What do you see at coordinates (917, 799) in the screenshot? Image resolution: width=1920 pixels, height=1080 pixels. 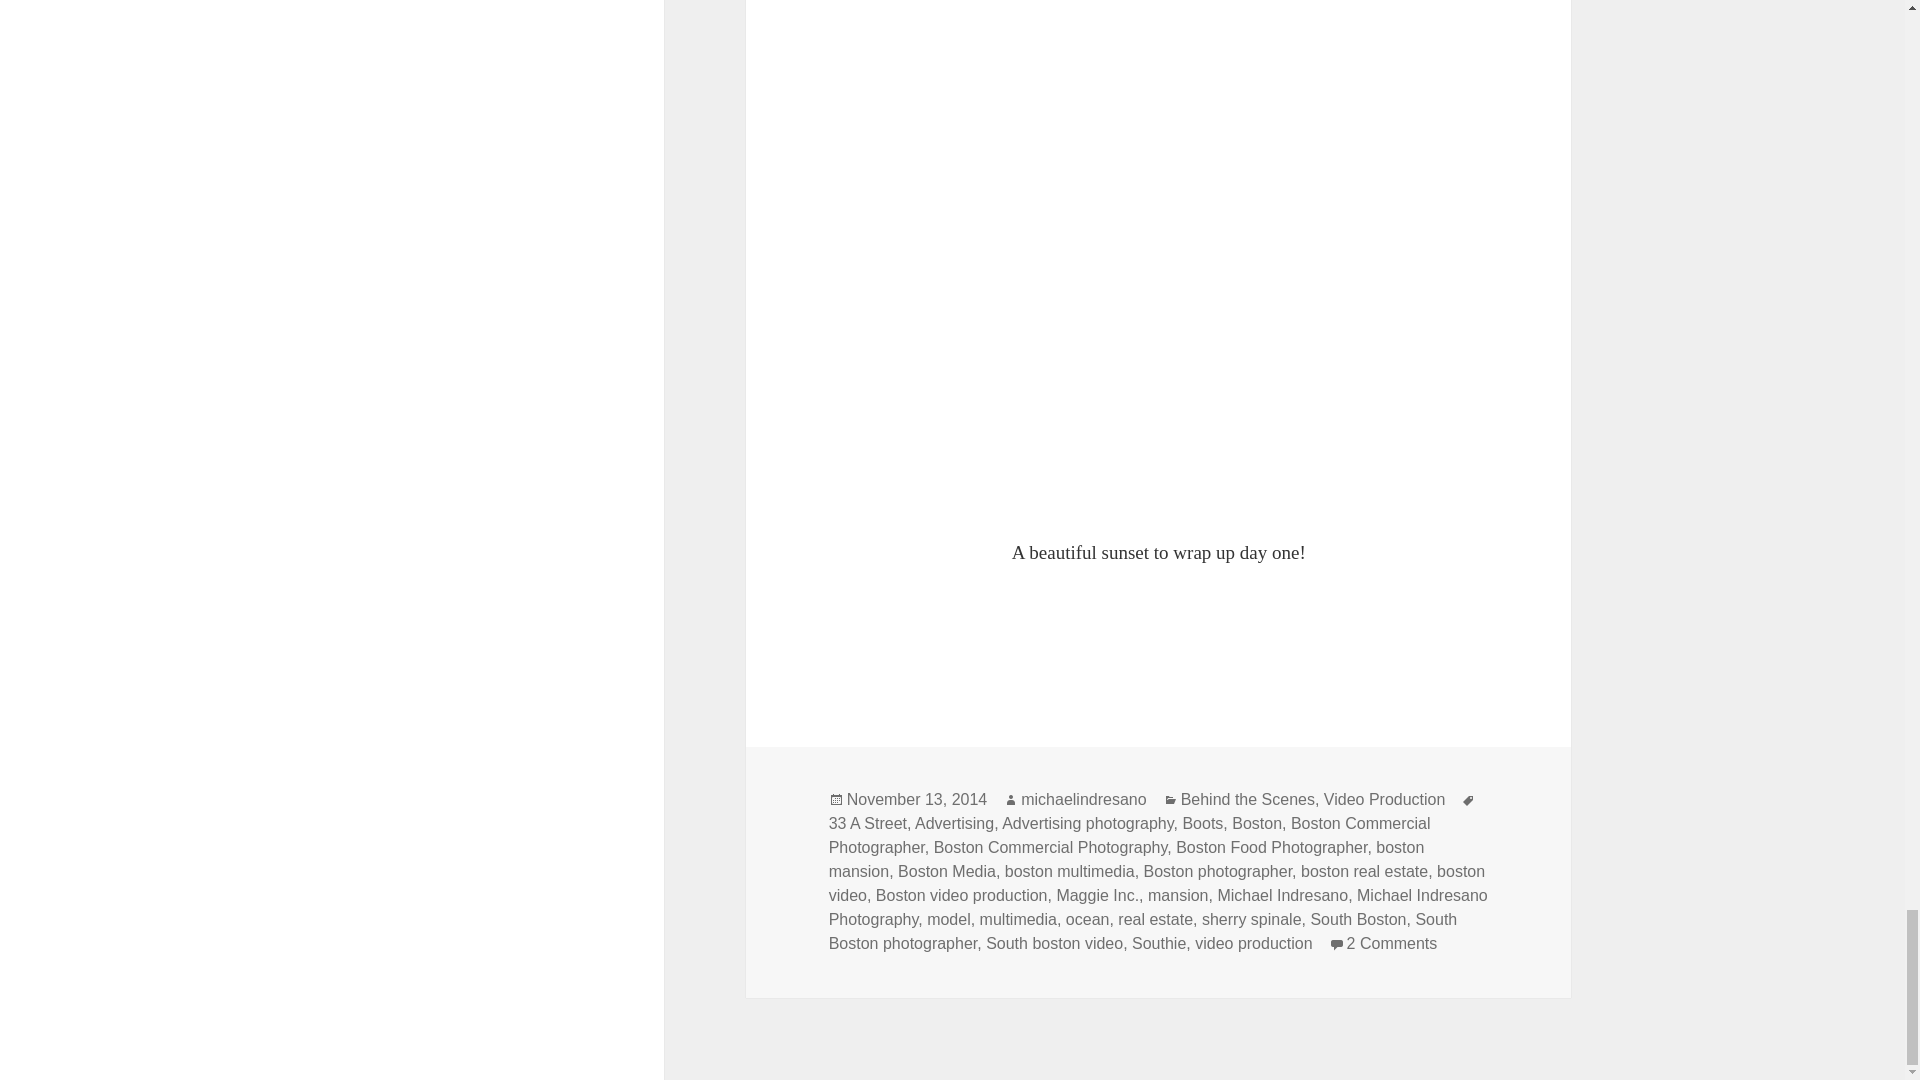 I see `November 13, 2014` at bounding box center [917, 799].